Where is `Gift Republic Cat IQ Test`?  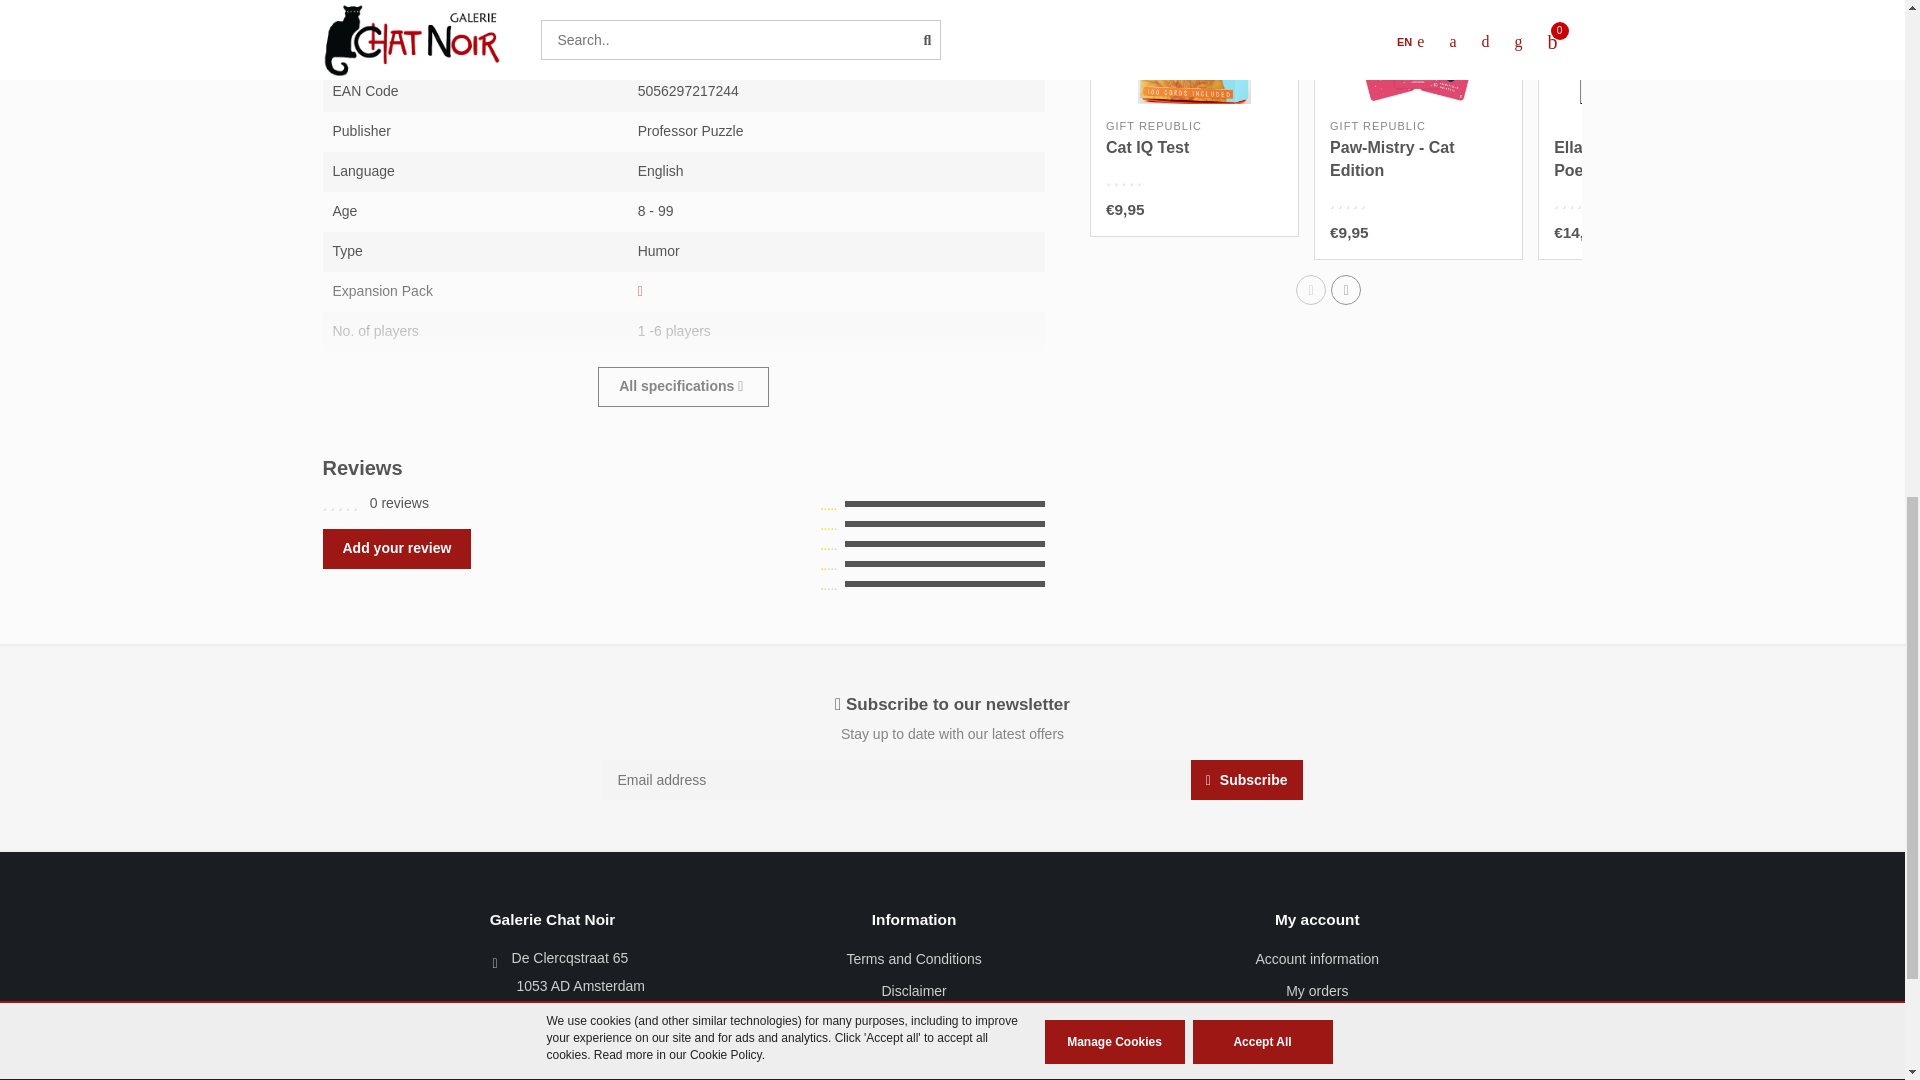
Gift Republic Cat IQ Test is located at coordinates (1146, 147).